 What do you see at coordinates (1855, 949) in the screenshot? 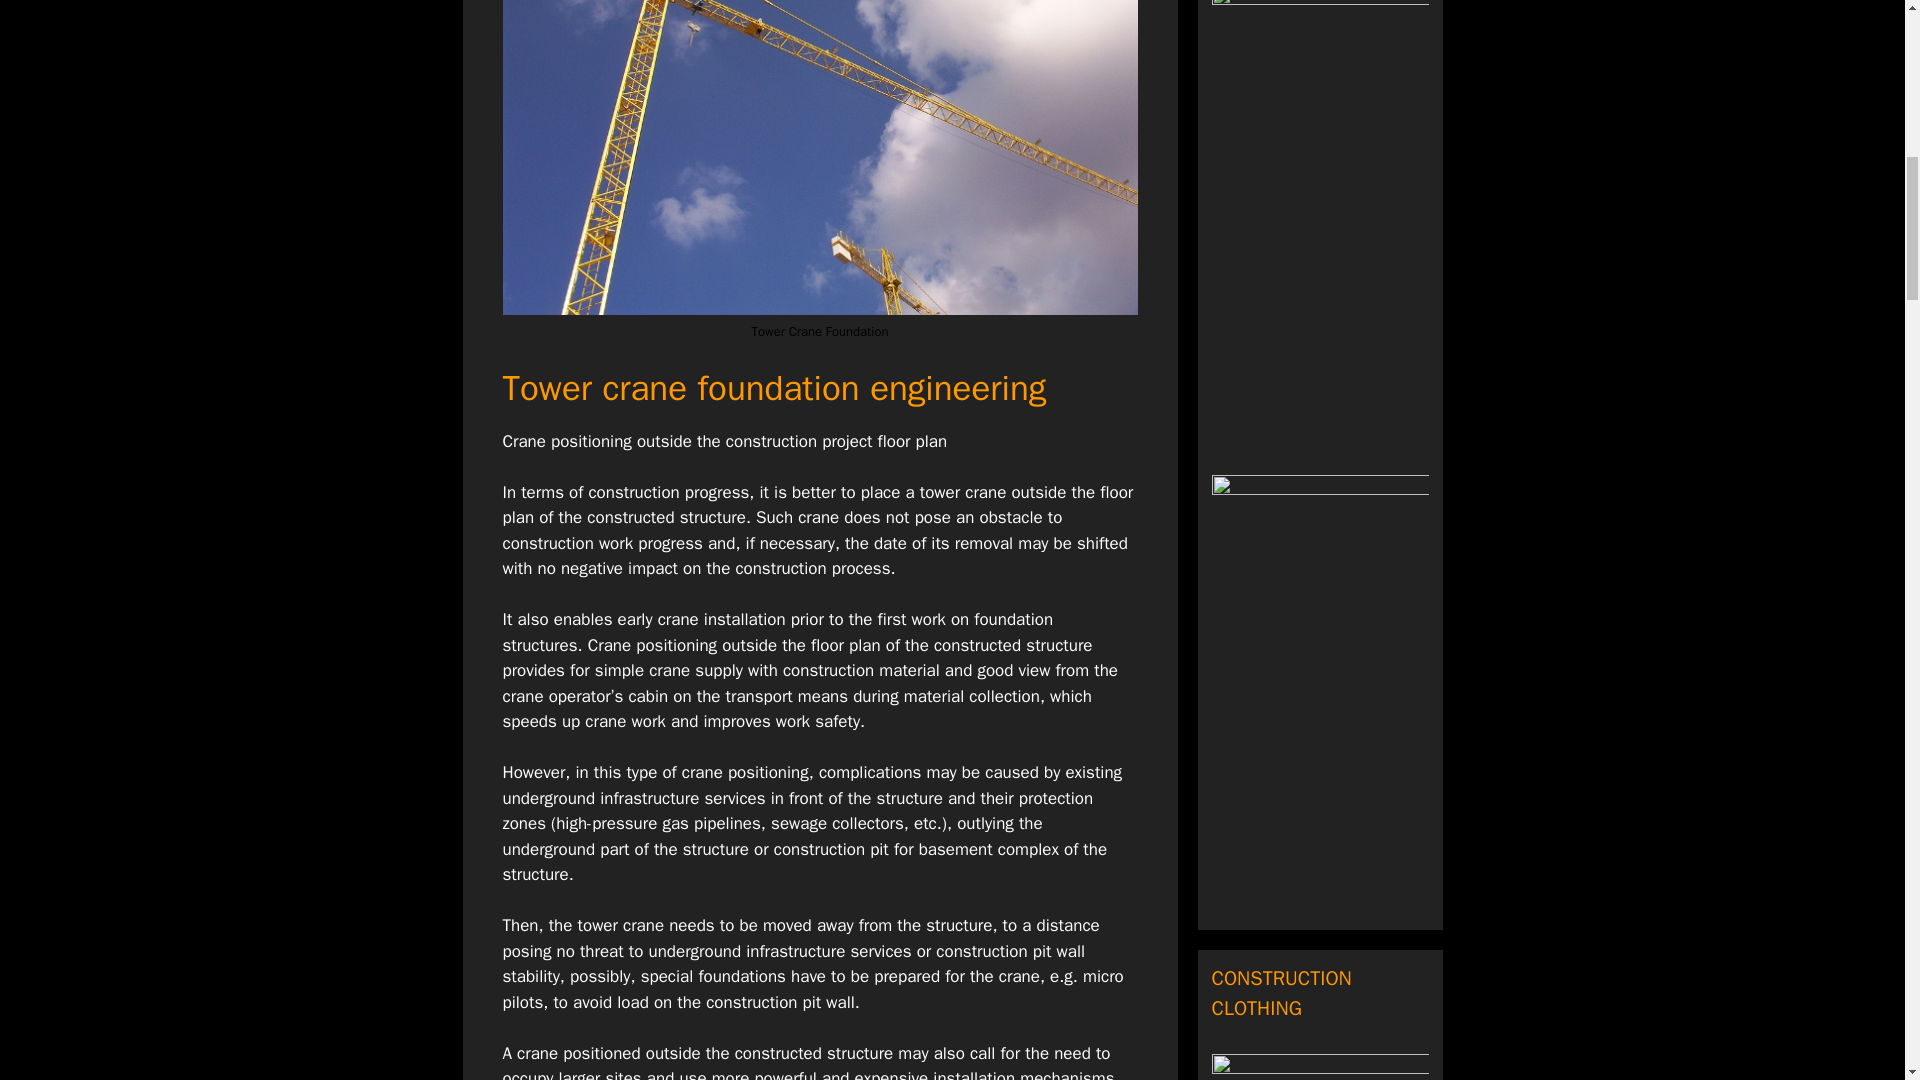
I see `Scroll back to top` at bounding box center [1855, 949].